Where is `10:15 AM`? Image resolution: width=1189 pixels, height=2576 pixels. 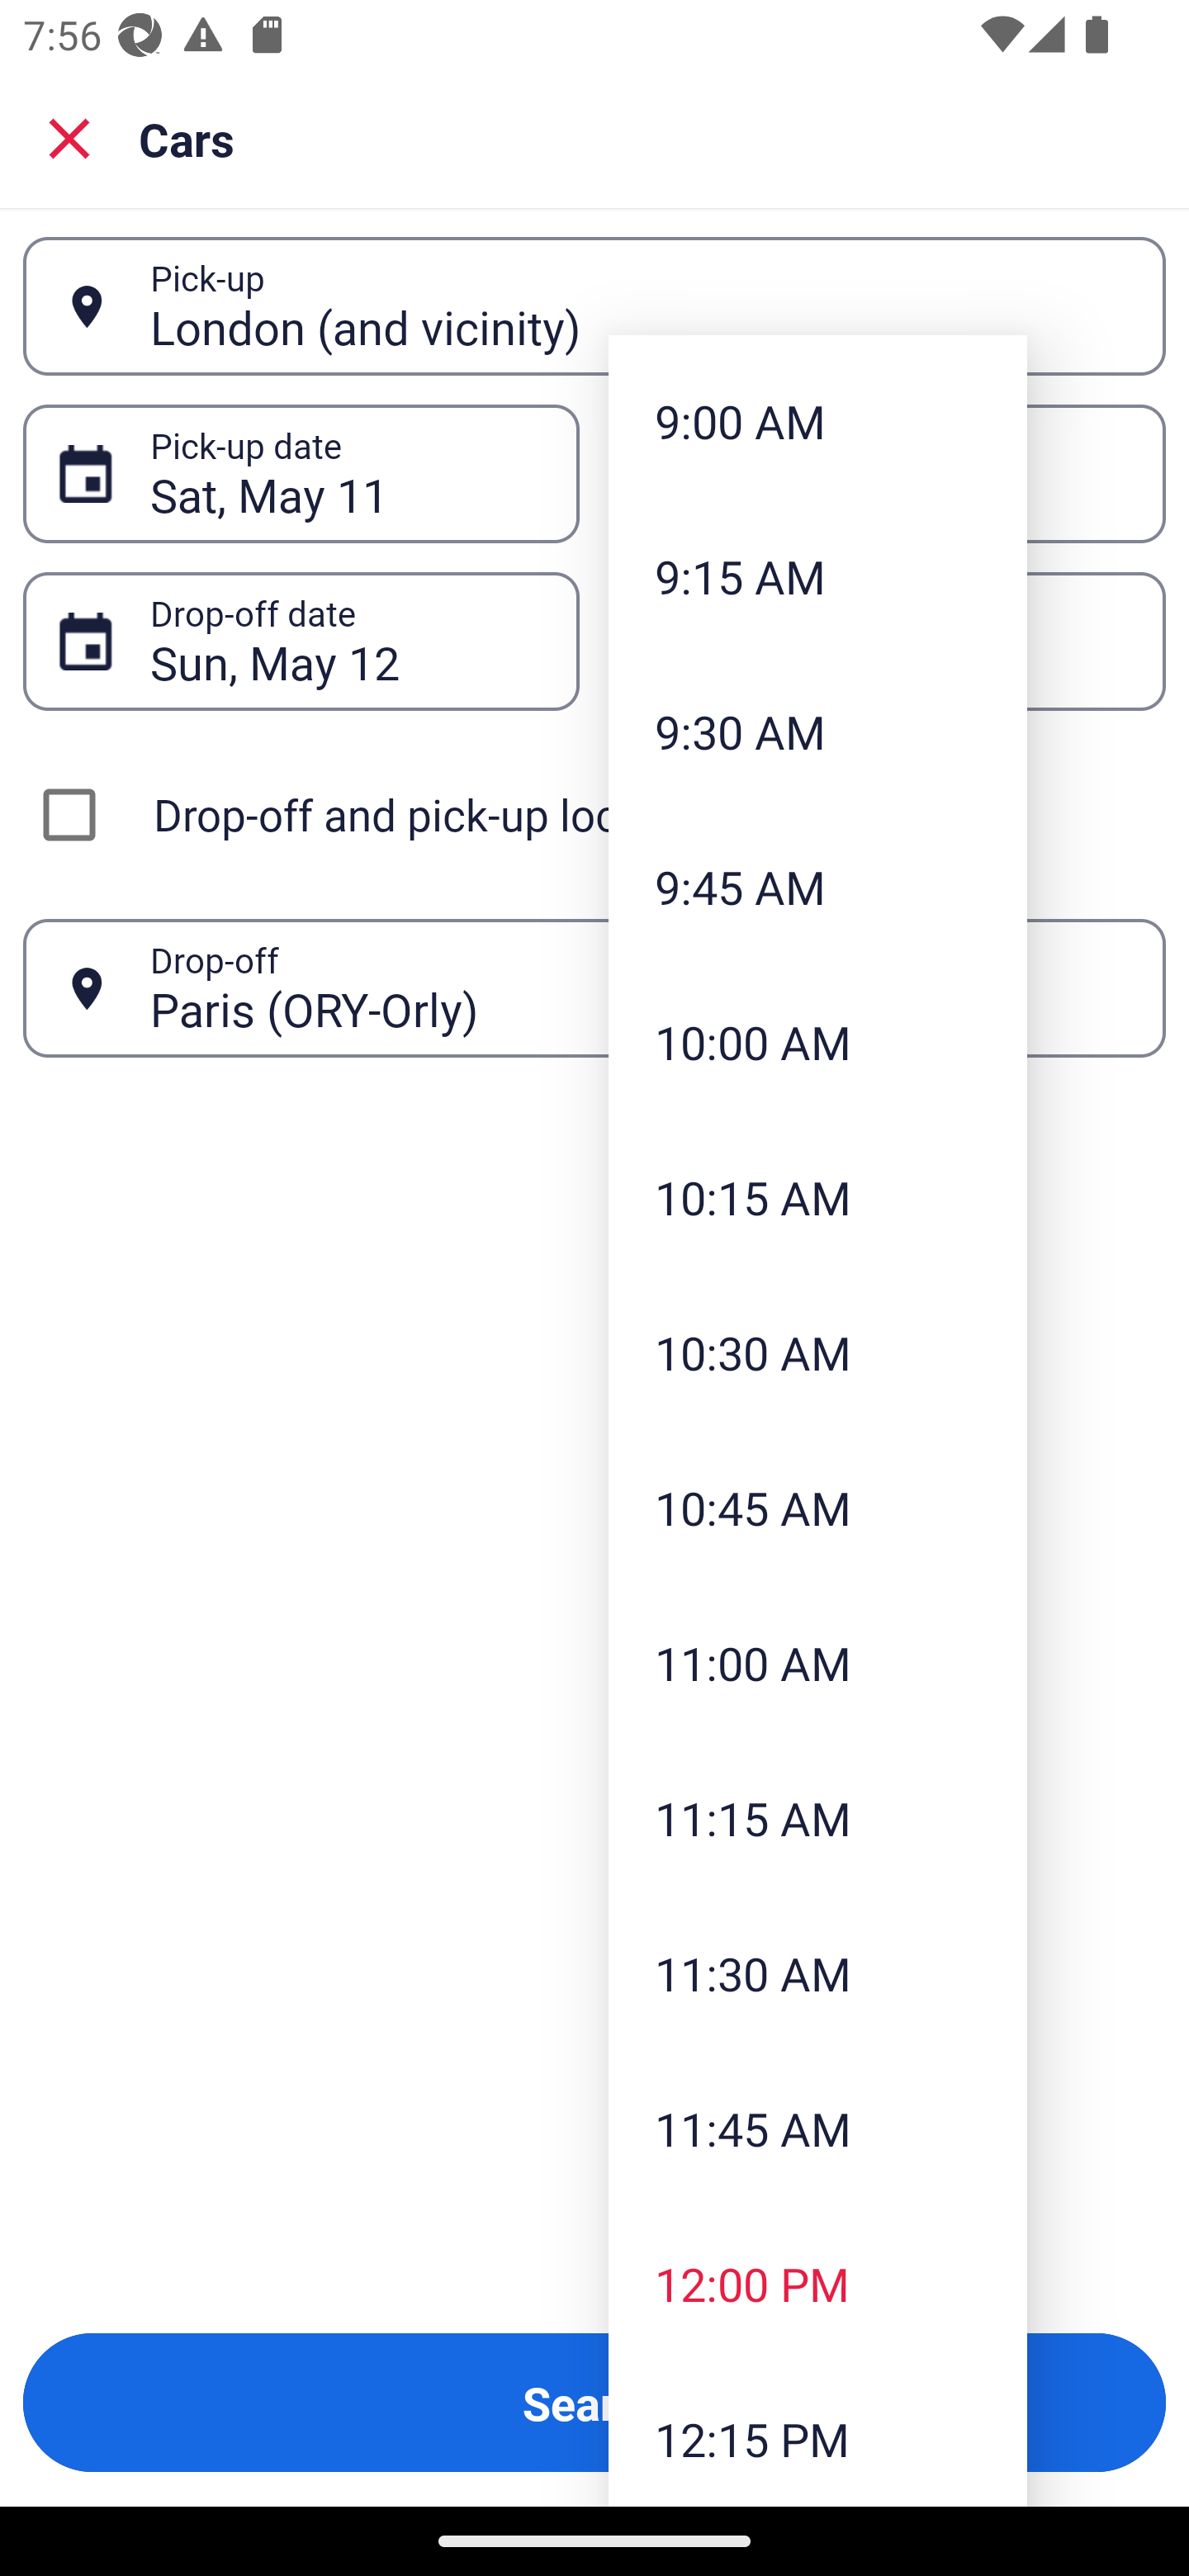 10:15 AM is located at coordinates (817, 1197).